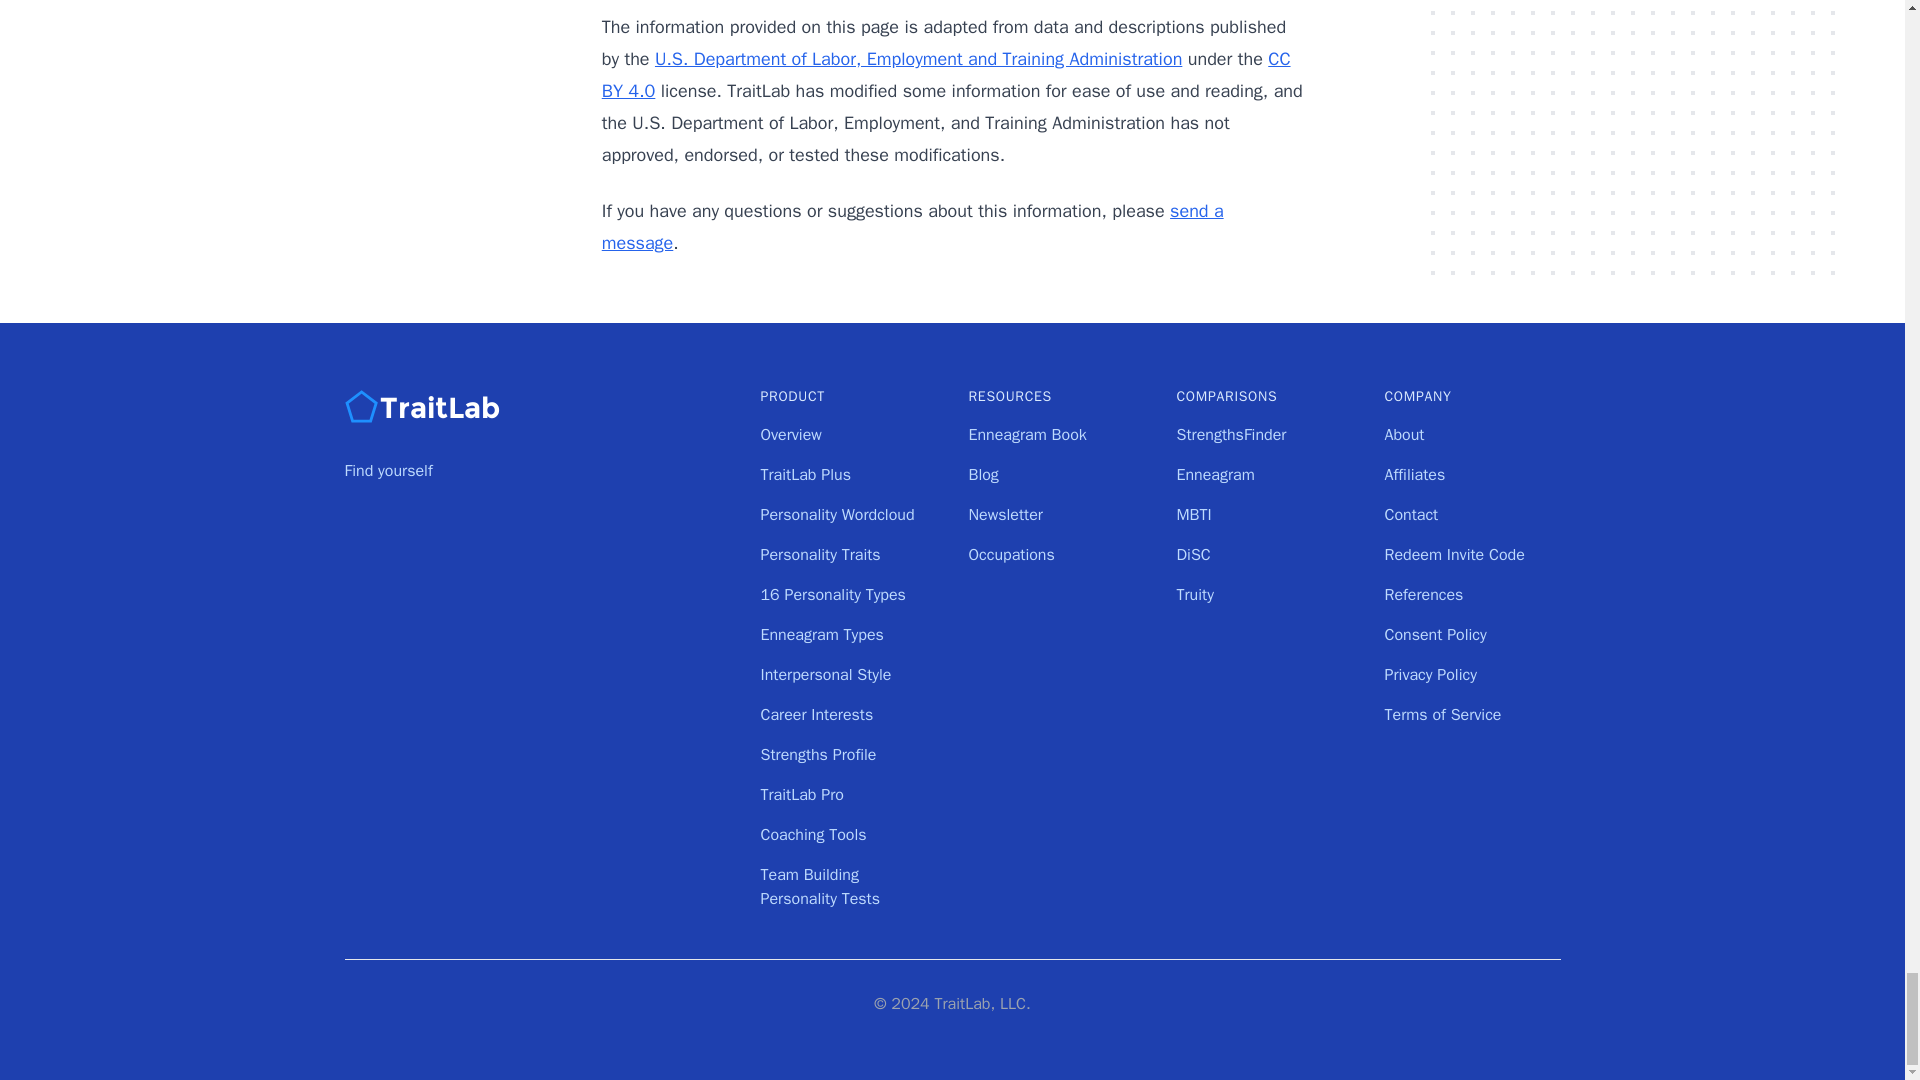 This screenshot has height=1080, width=1920. What do you see at coordinates (805, 474) in the screenshot?
I see `TraitLab Plus` at bounding box center [805, 474].